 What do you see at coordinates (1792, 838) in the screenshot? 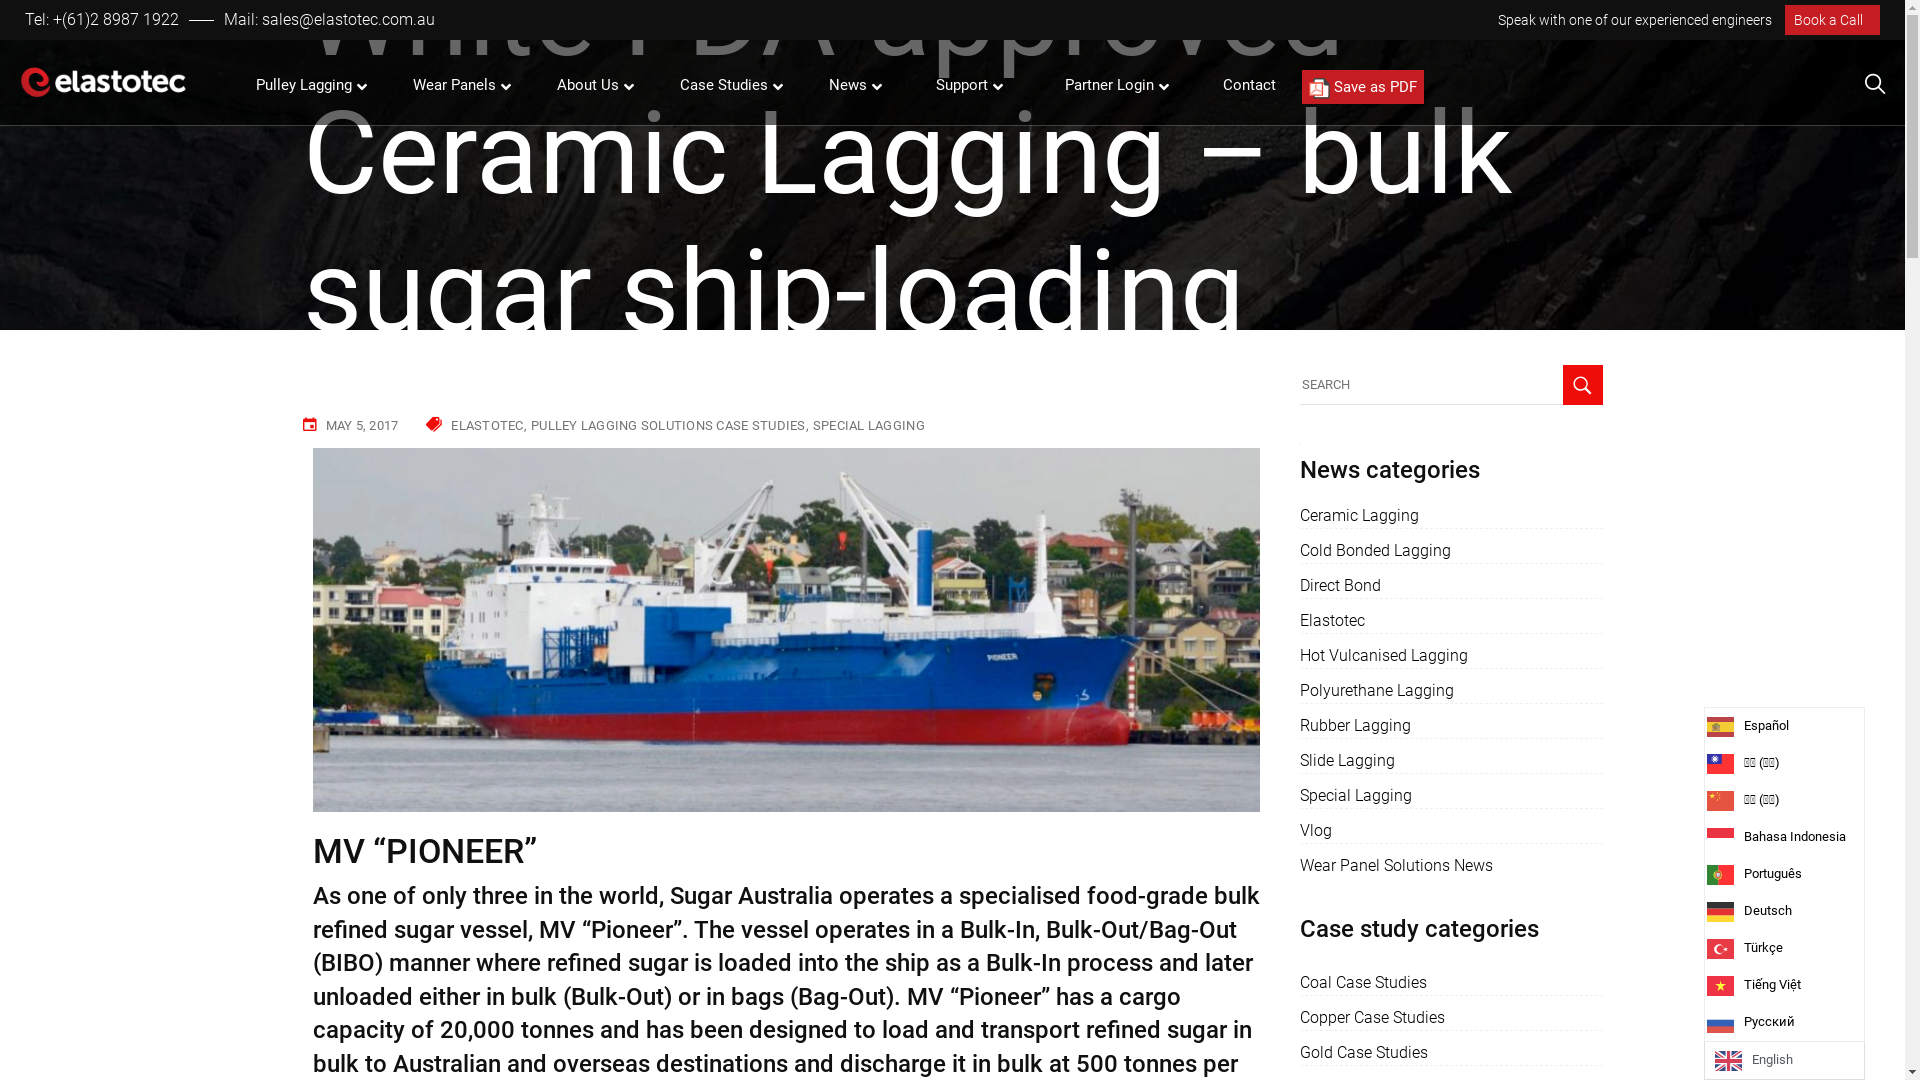
I see `Bahasa Indonesia` at bounding box center [1792, 838].